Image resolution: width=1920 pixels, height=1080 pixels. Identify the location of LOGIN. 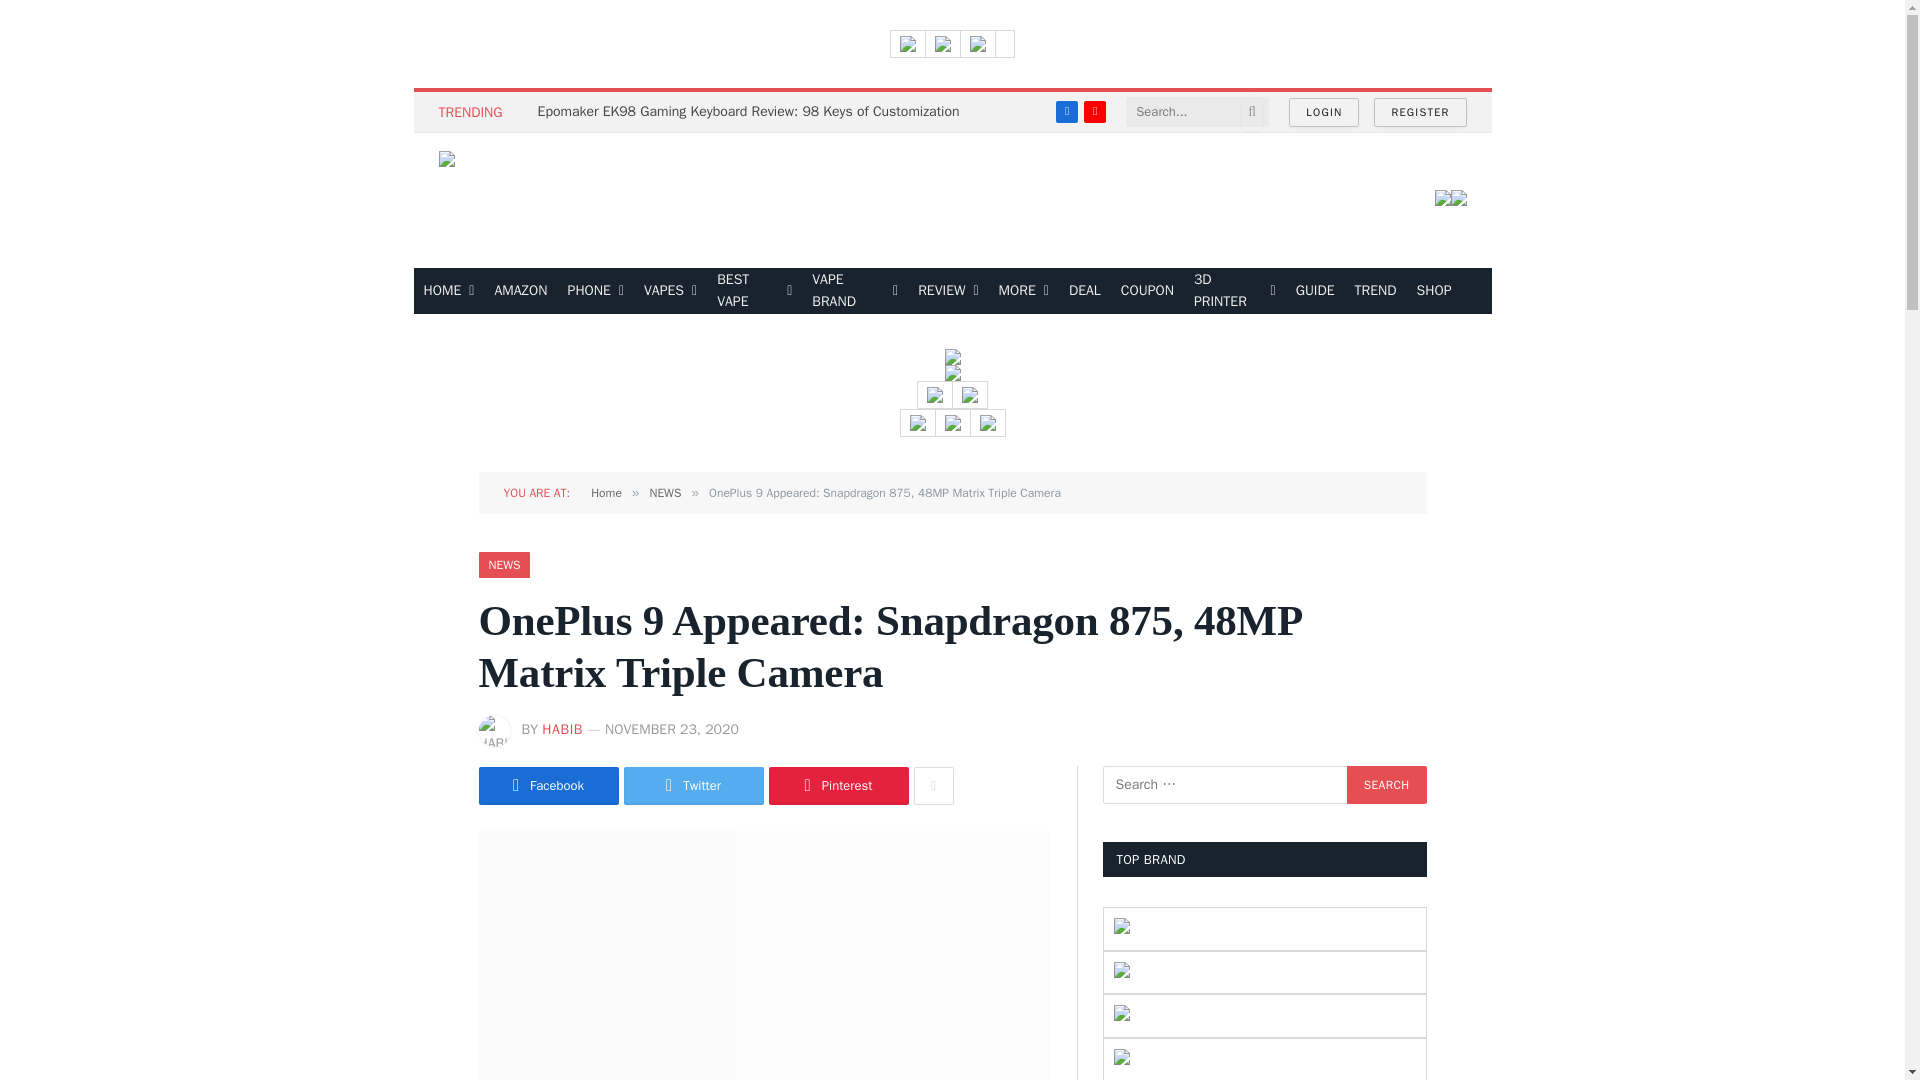
(1324, 112).